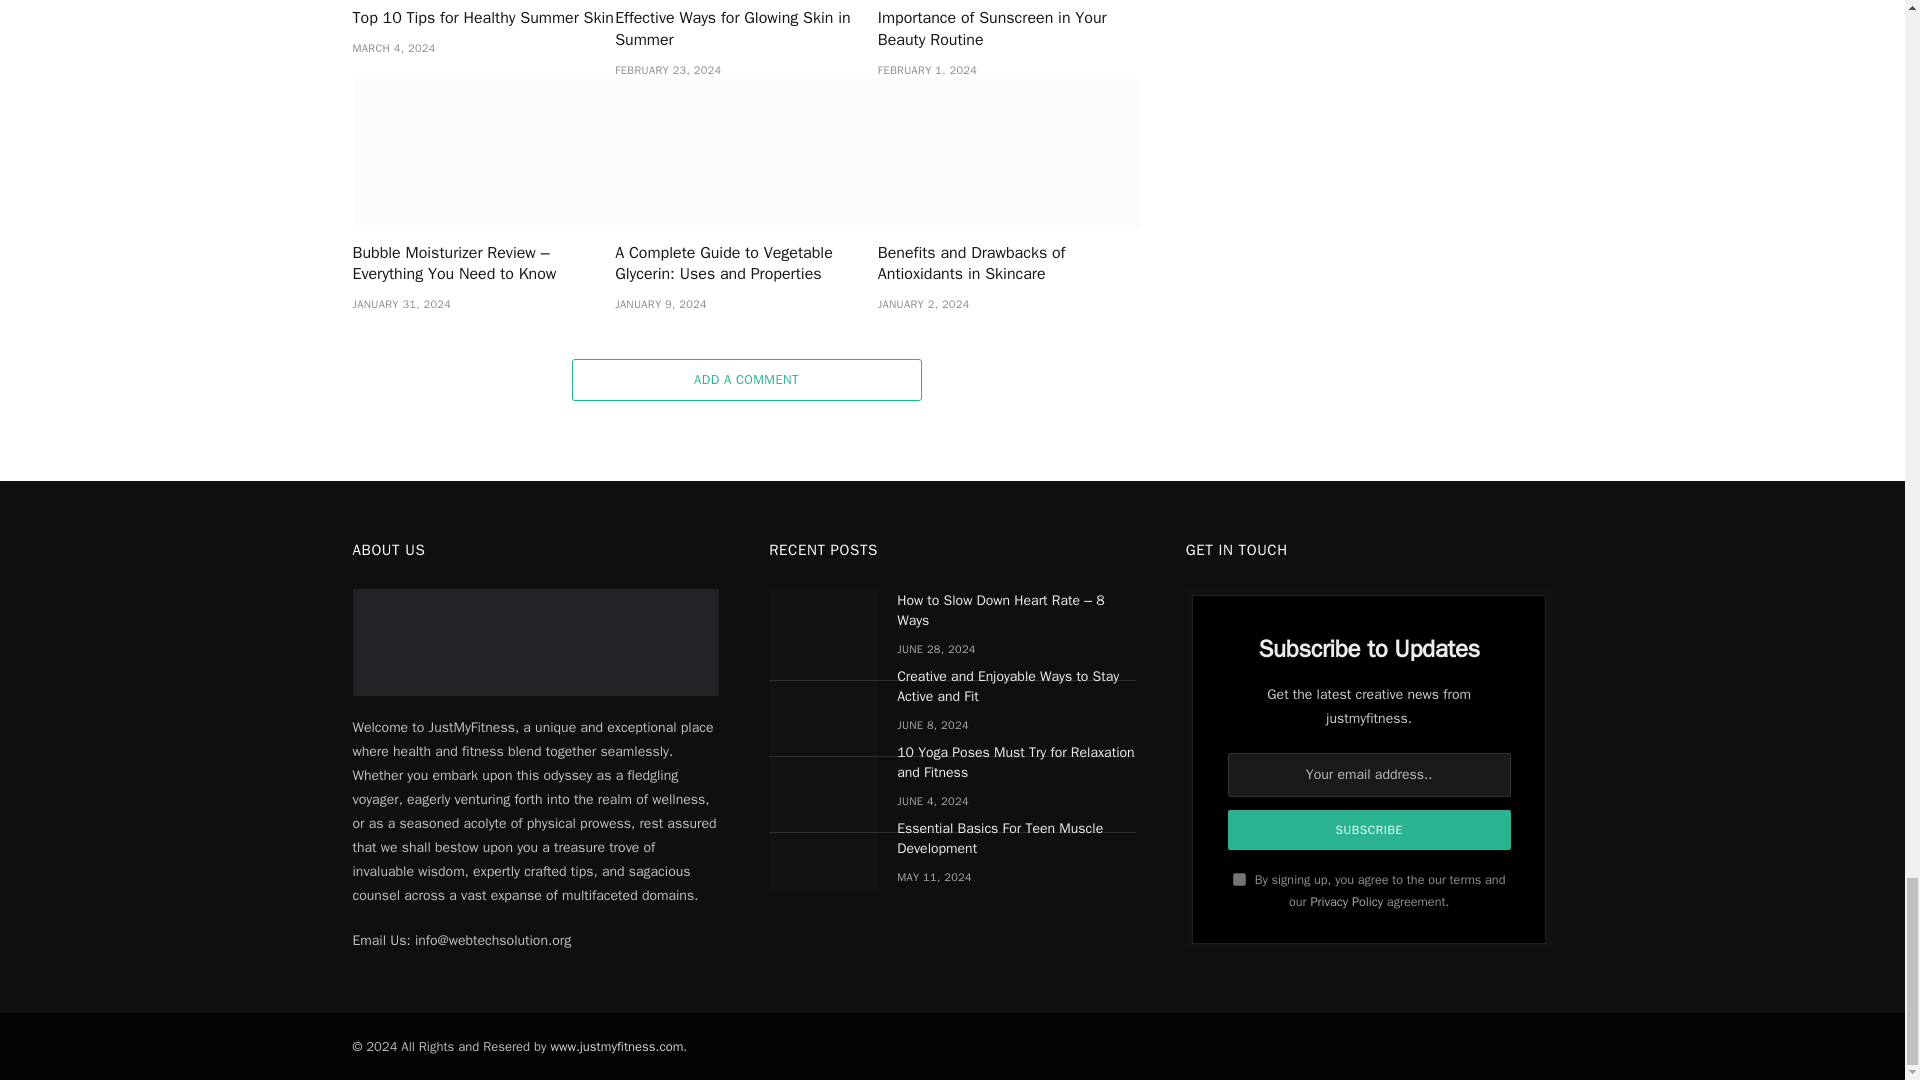  What do you see at coordinates (1239, 878) in the screenshot?
I see `on` at bounding box center [1239, 878].